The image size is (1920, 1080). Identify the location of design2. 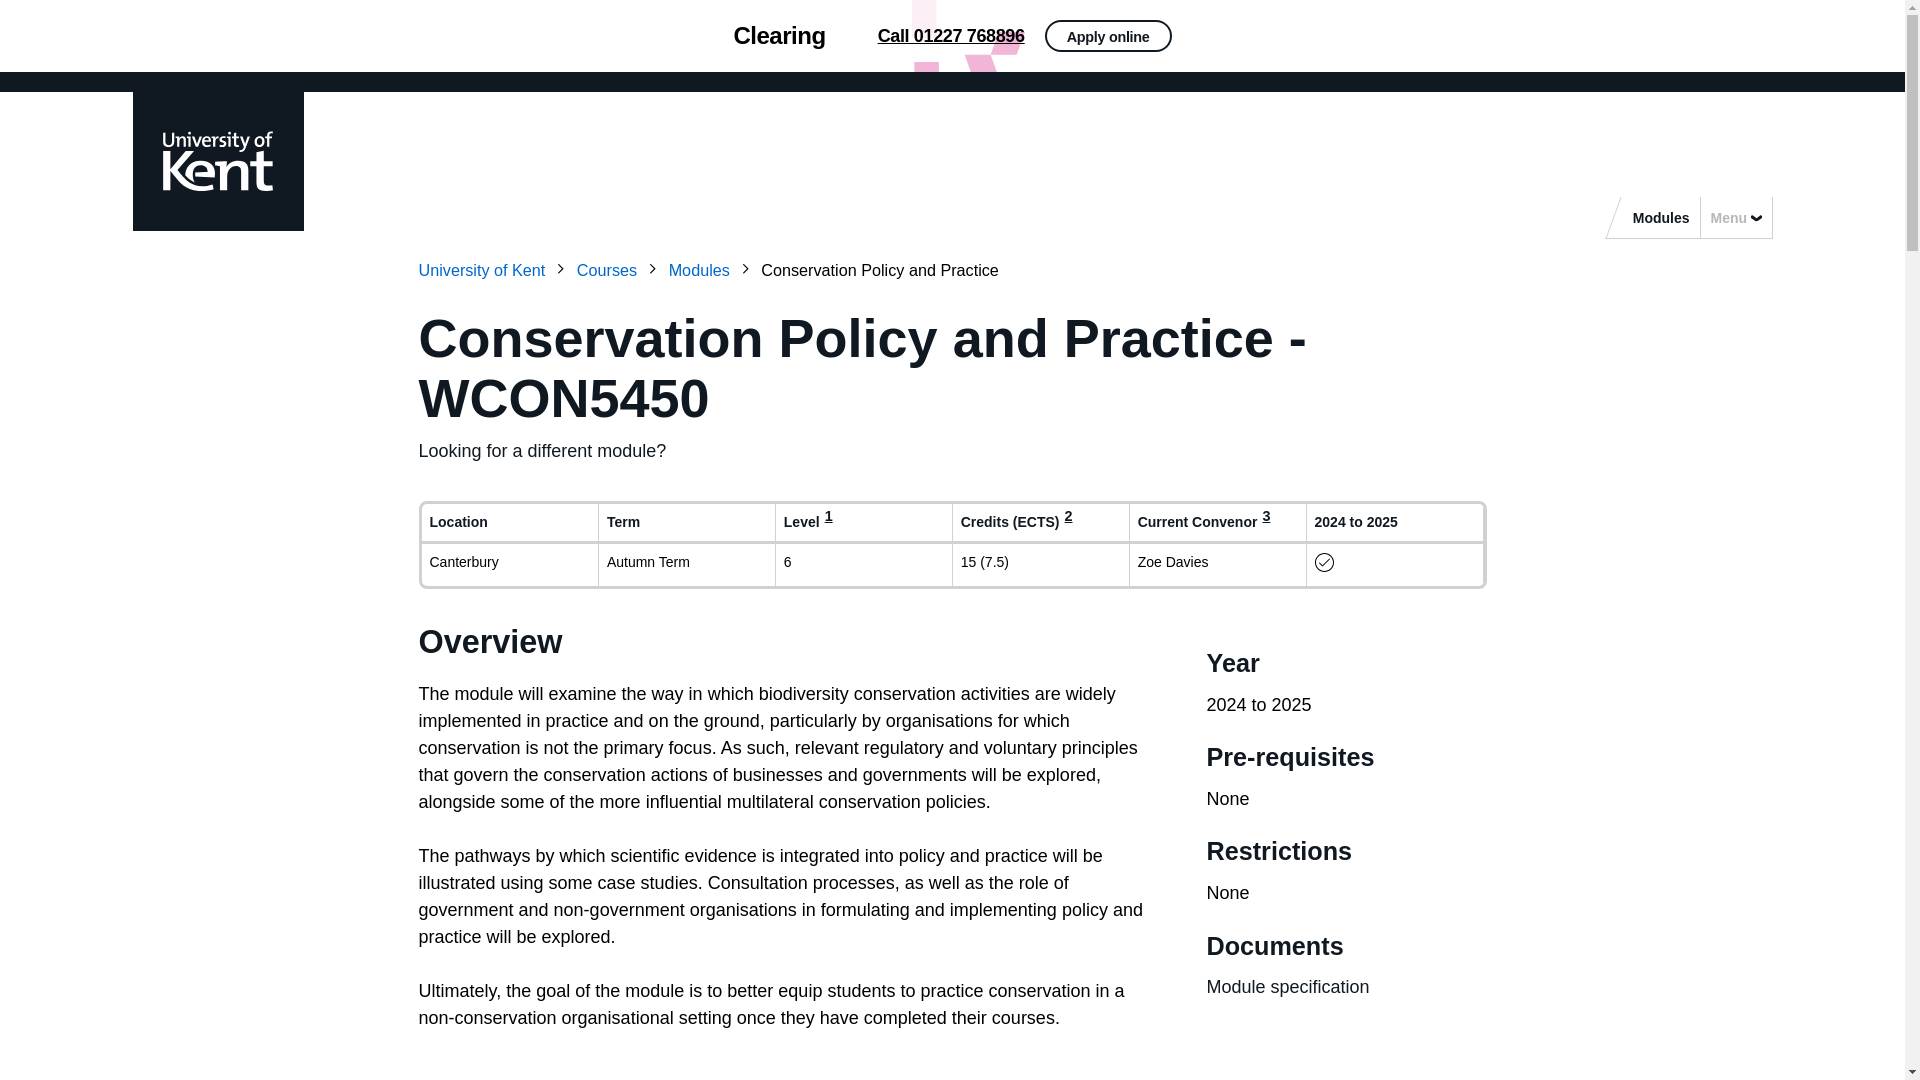
(952, 36).